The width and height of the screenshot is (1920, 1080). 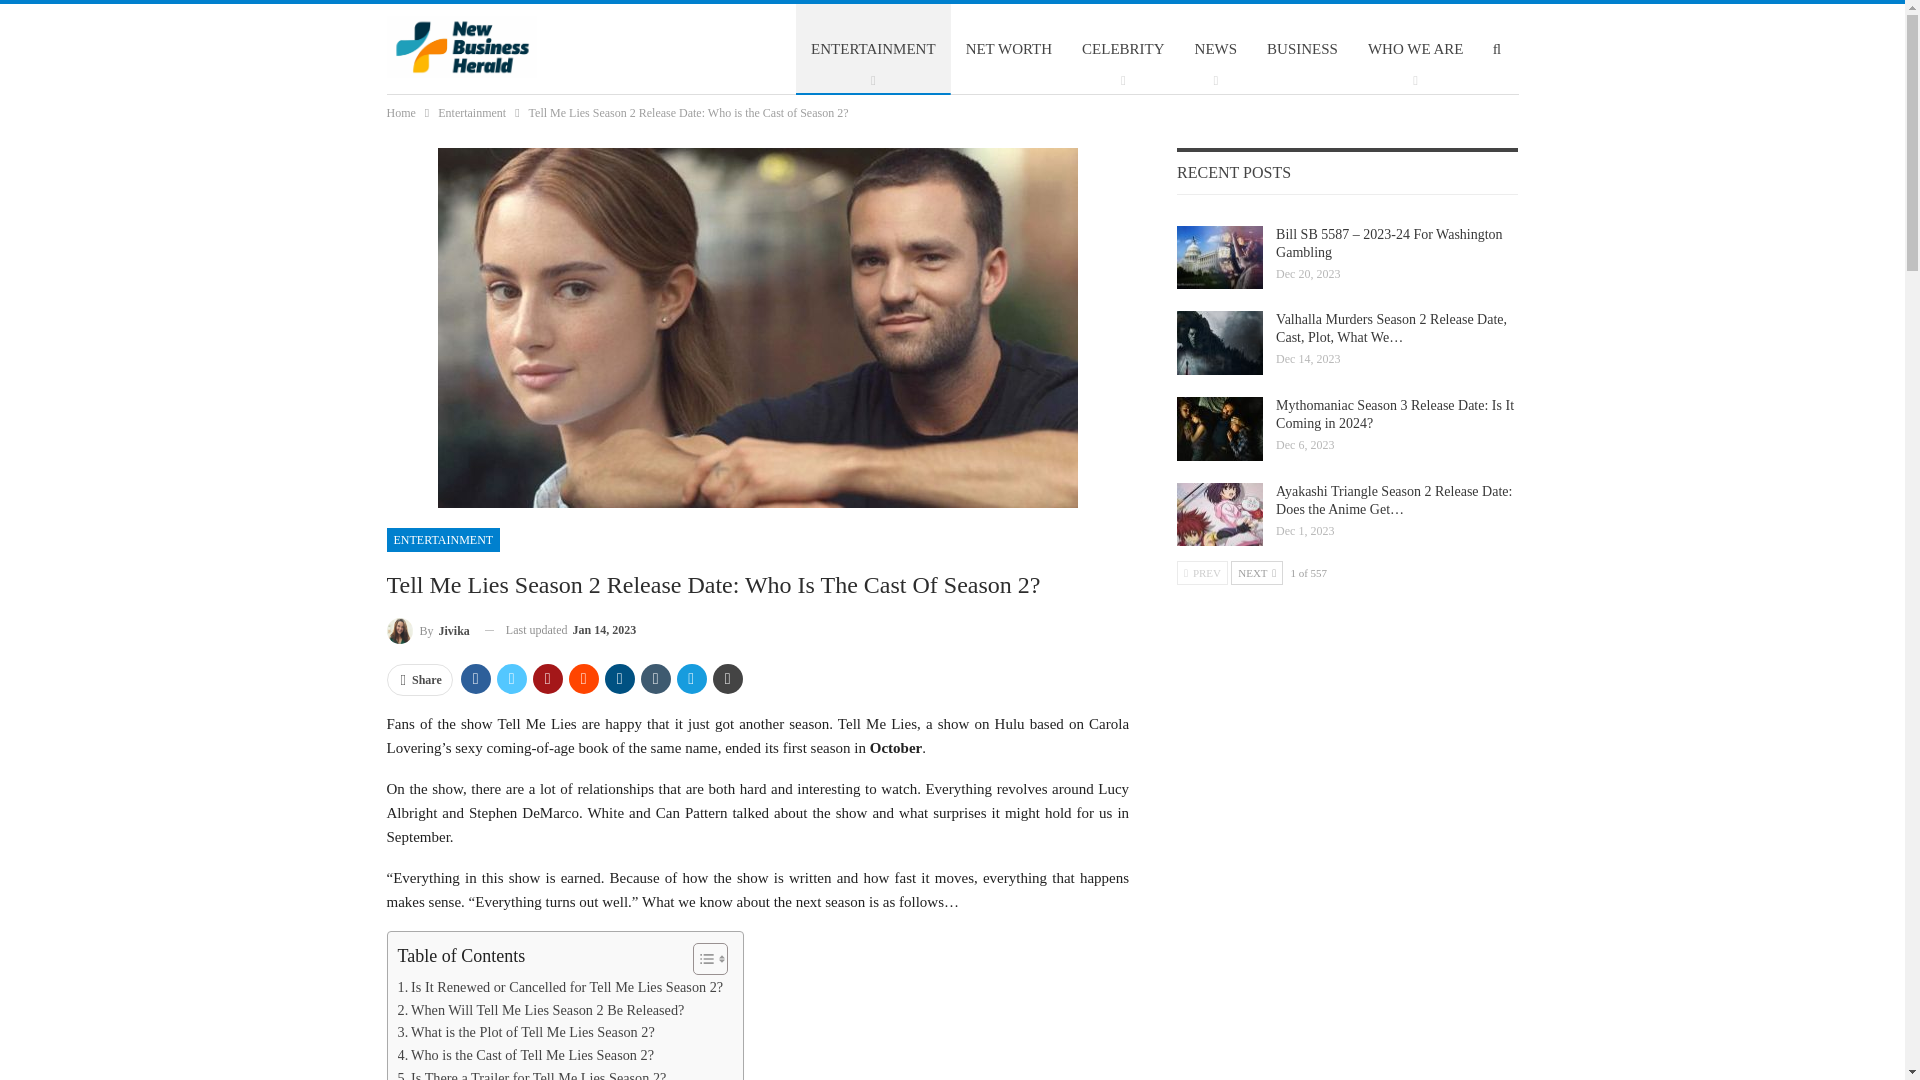 What do you see at coordinates (560, 988) in the screenshot?
I see `Is It Renewed or Cancelled for Tell Me Lies Season 2?` at bounding box center [560, 988].